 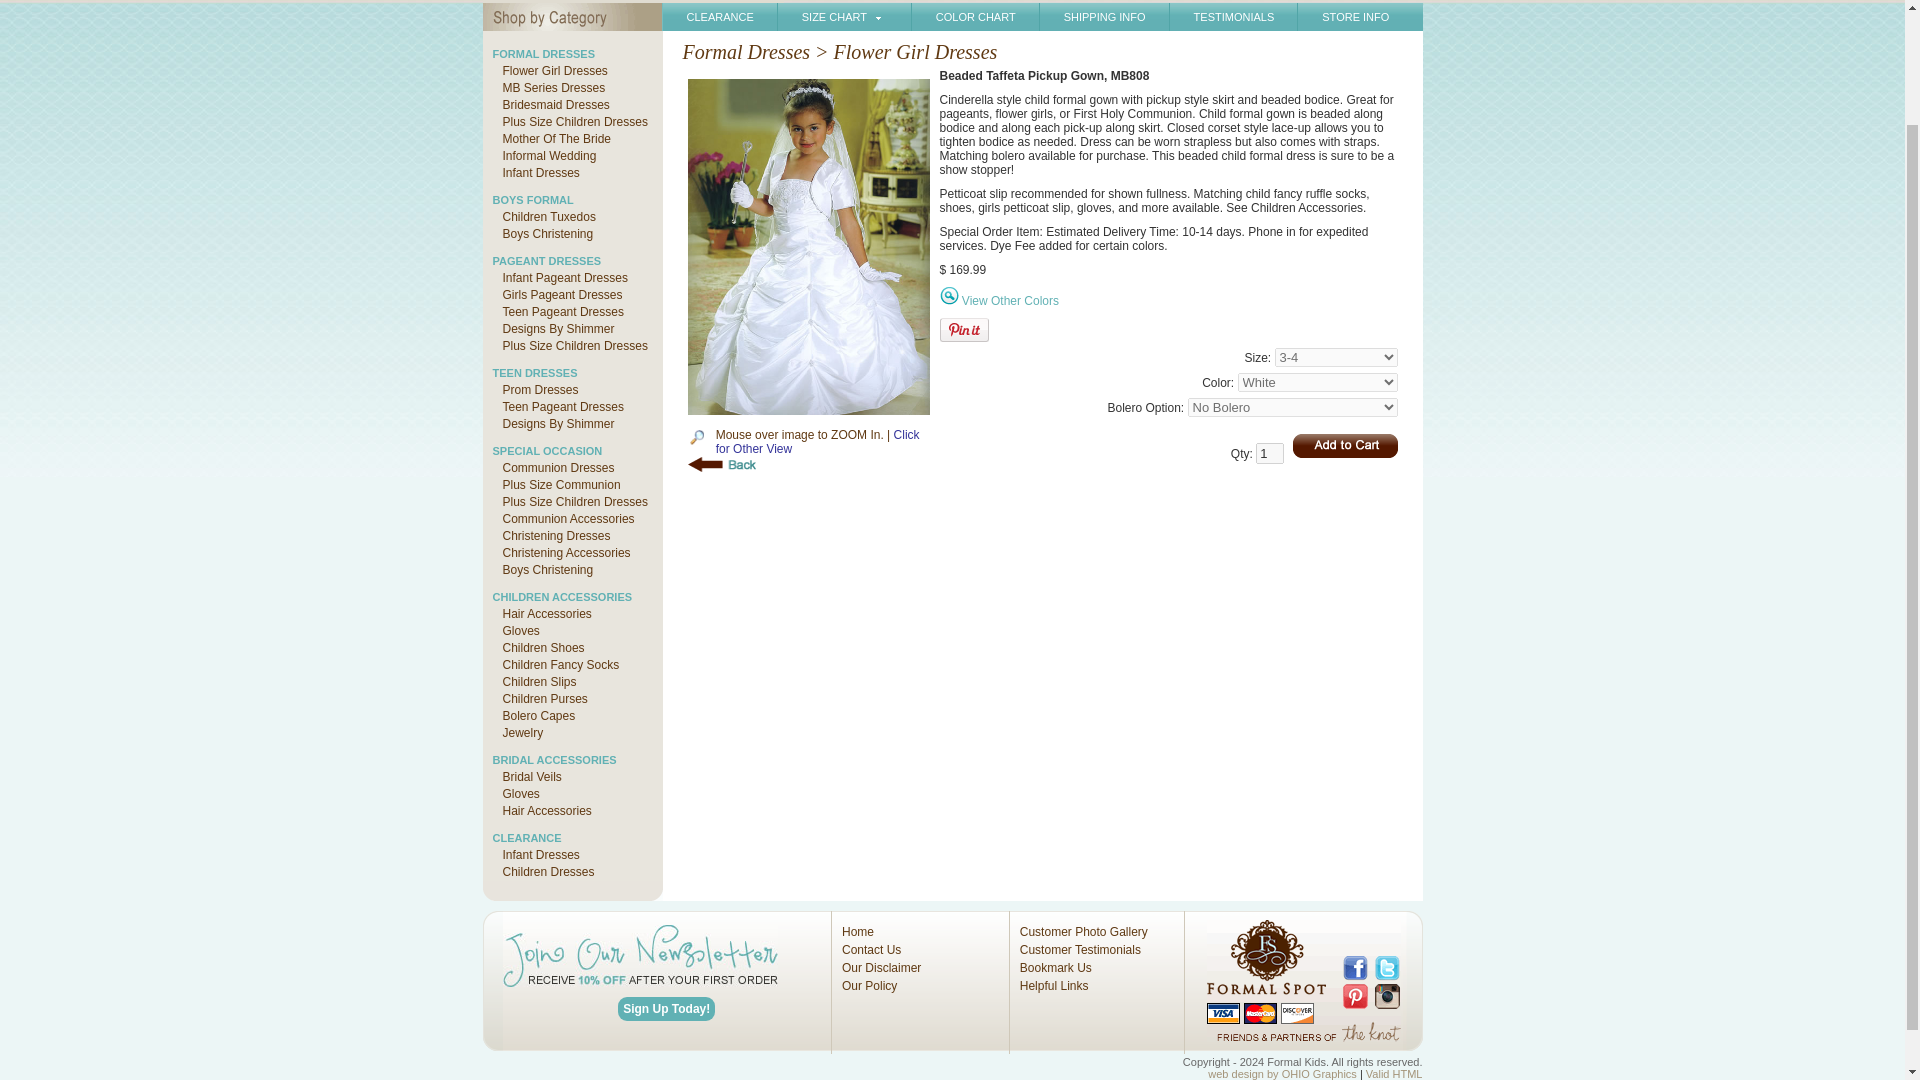 I want to click on TESTIMONIALS, so click(x=1234, y=17).